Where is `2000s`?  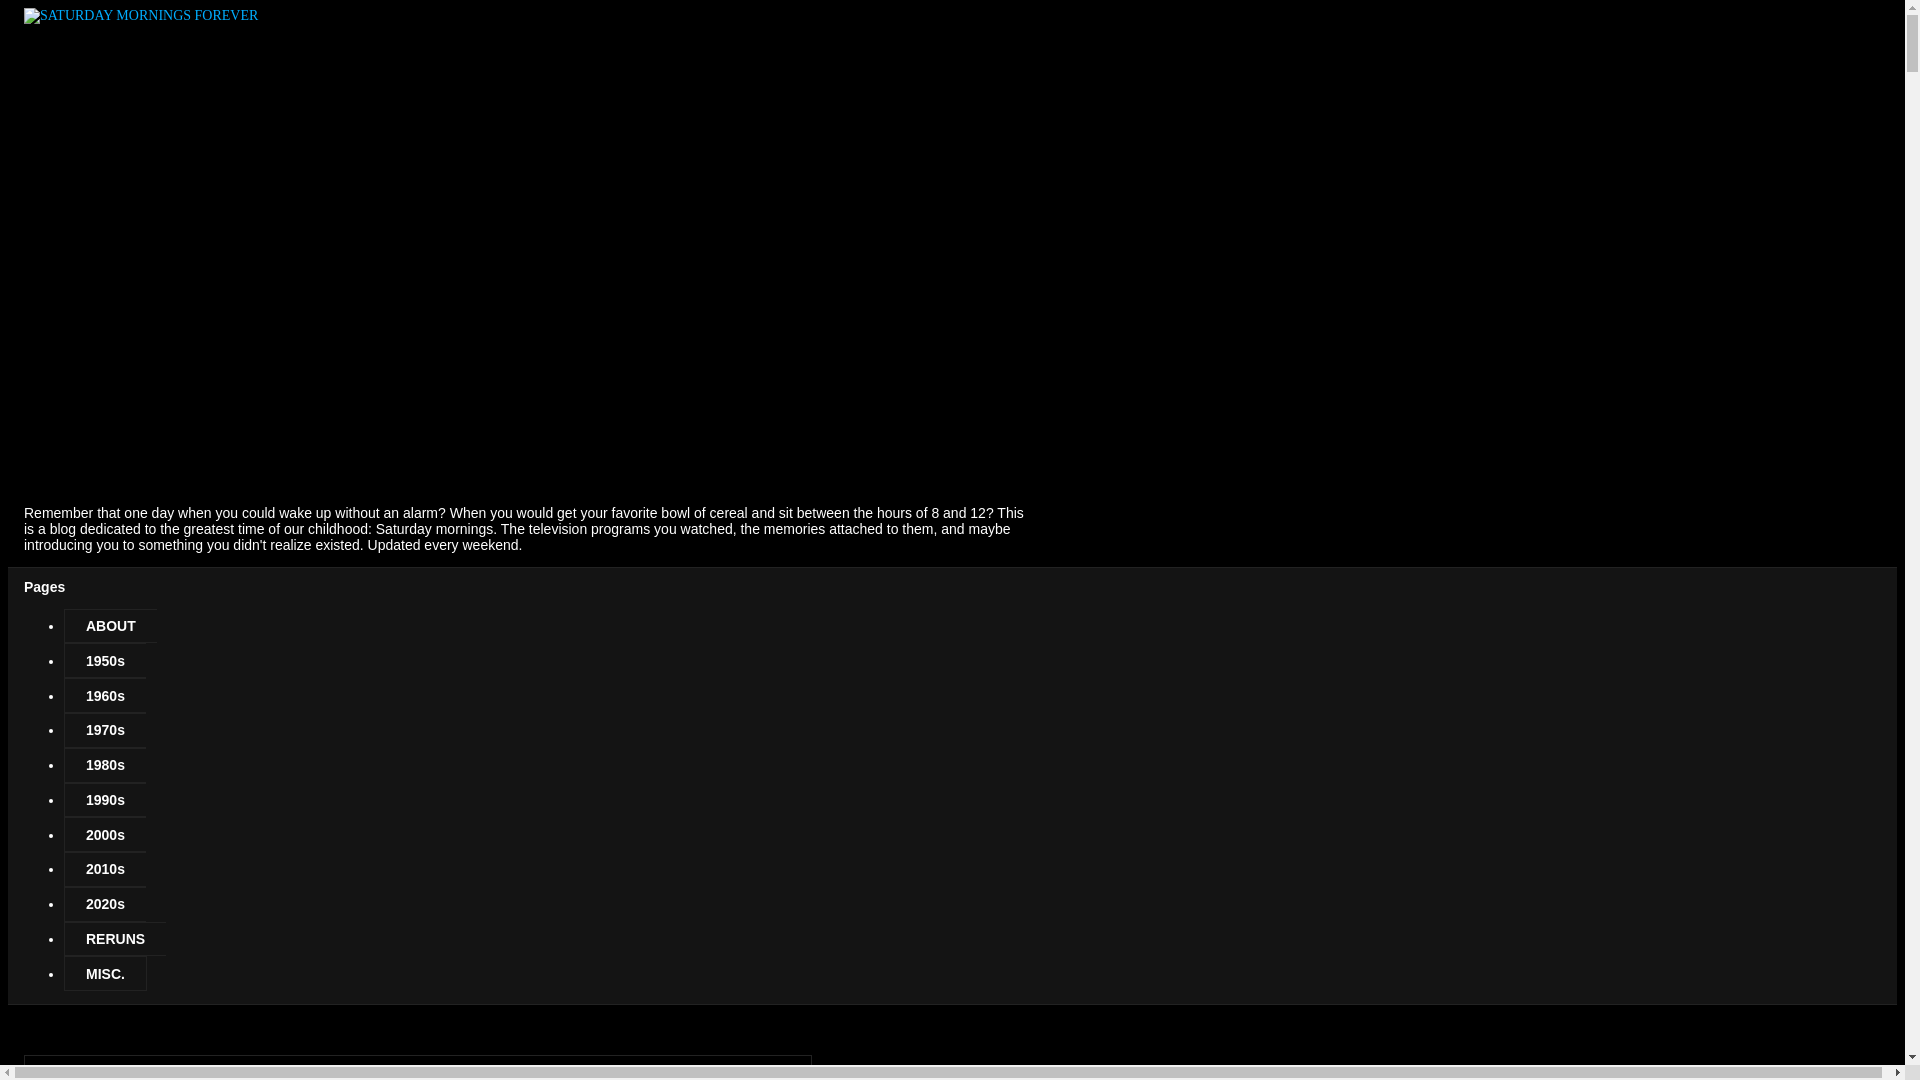
2000s is located at coordinates (104, 834).